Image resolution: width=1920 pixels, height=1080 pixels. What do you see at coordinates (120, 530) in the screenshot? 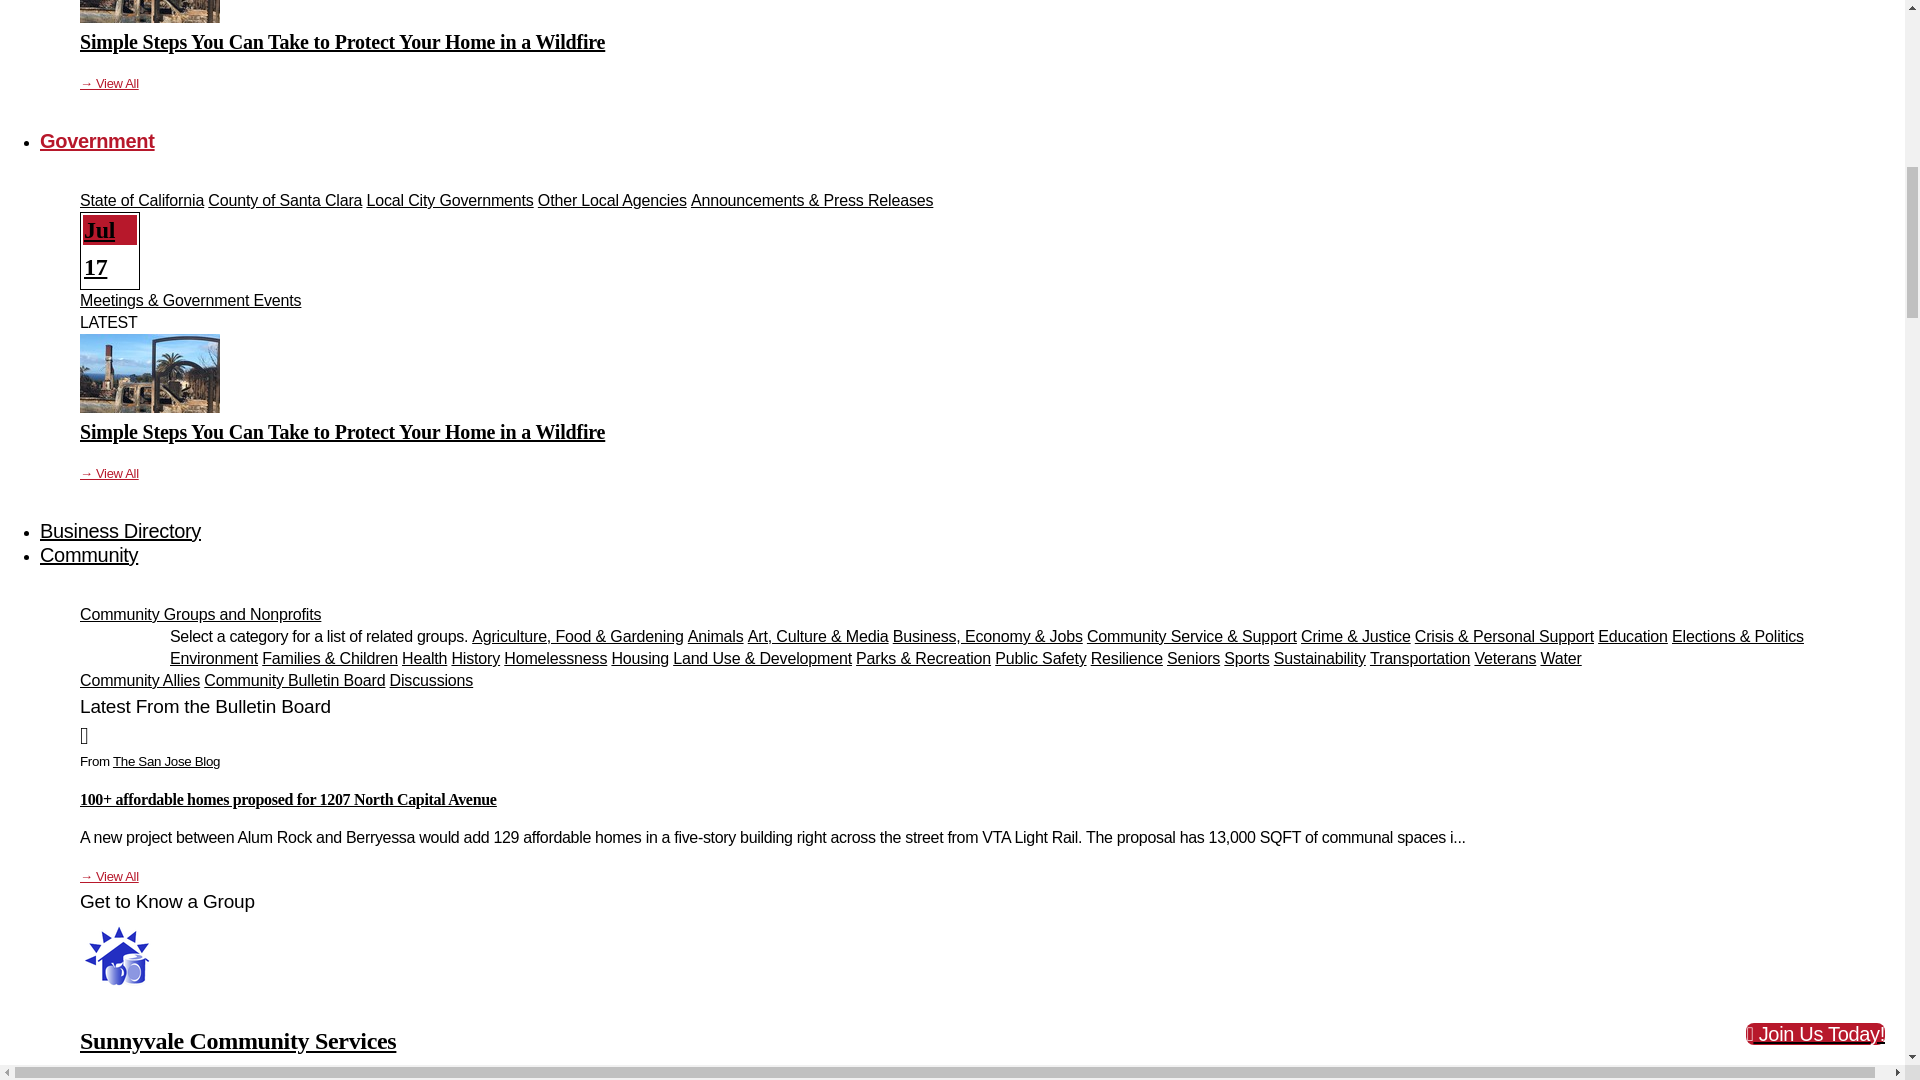
I see `California Local Good Business Directory` at bounding box center [120, 530].